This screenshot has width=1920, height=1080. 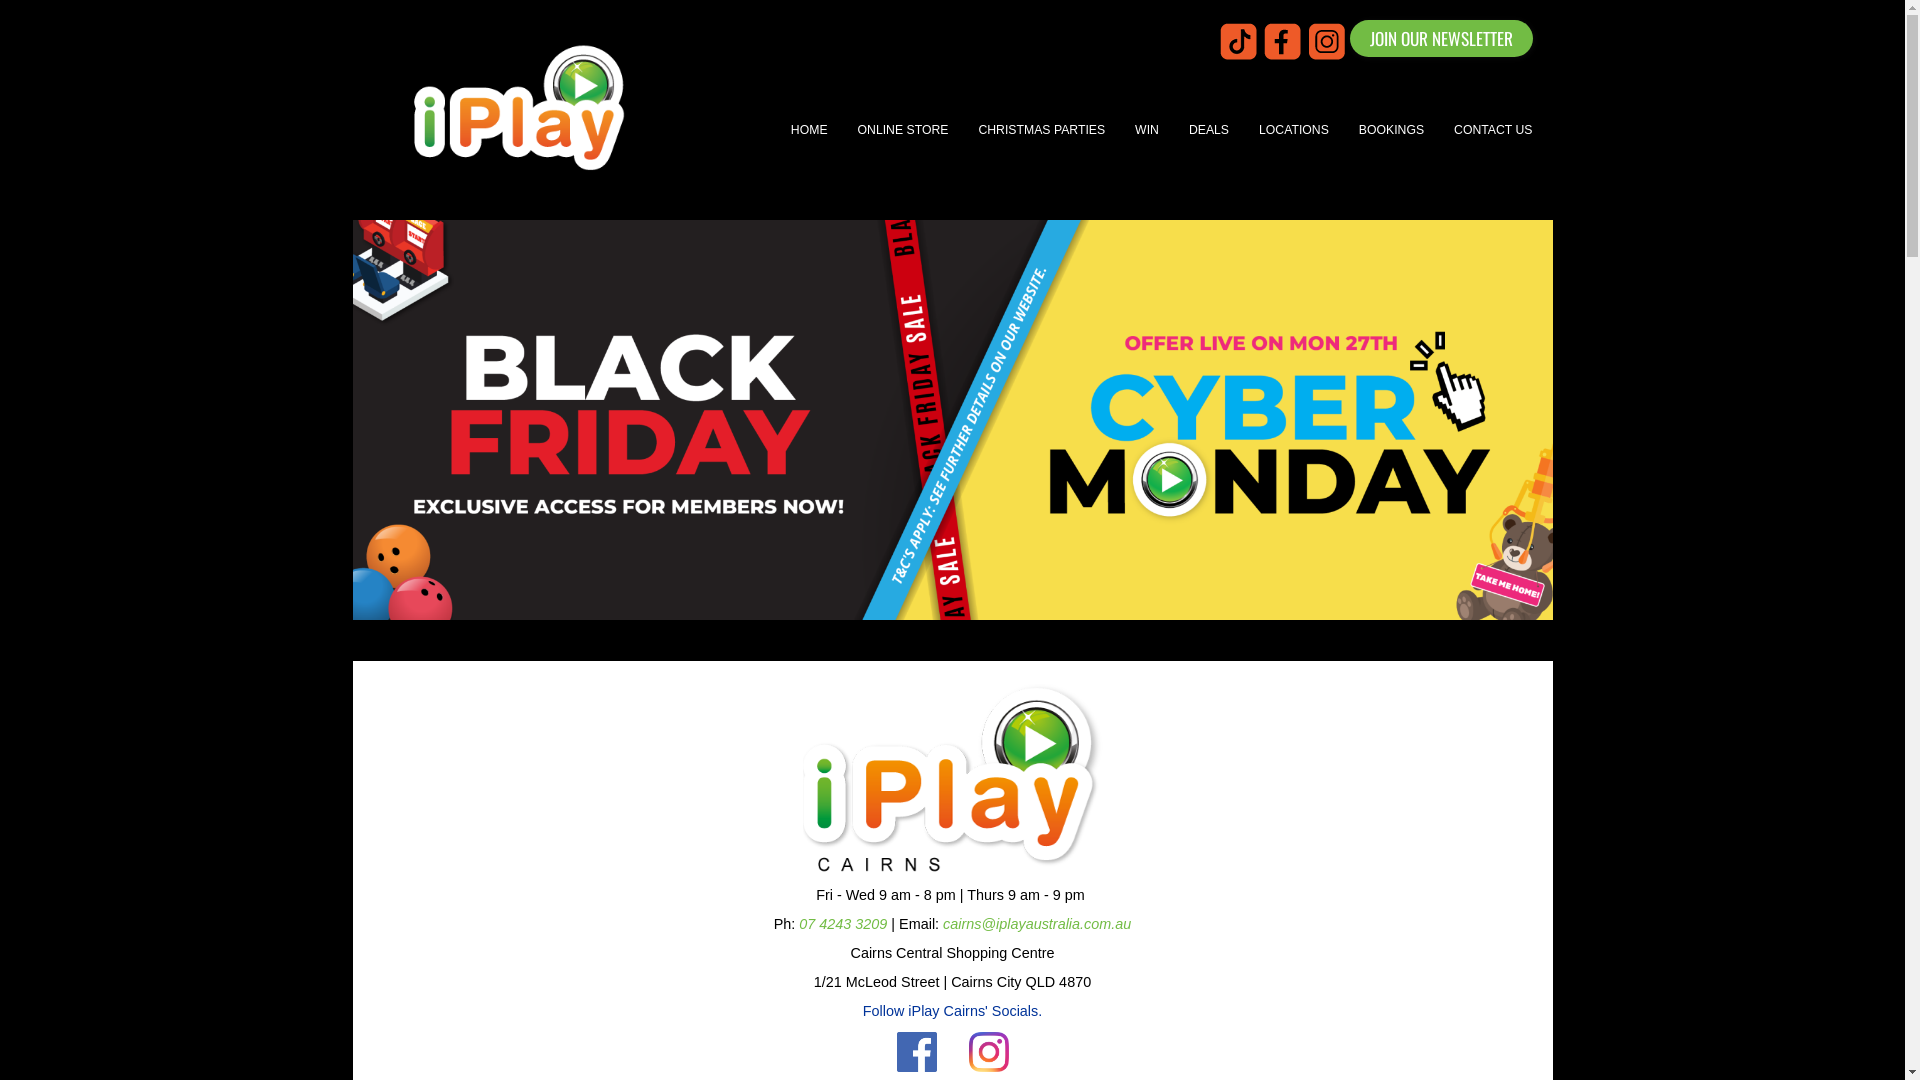 I want to click on CHRISTMAS PARTIES, so click(x=1042, y=130).